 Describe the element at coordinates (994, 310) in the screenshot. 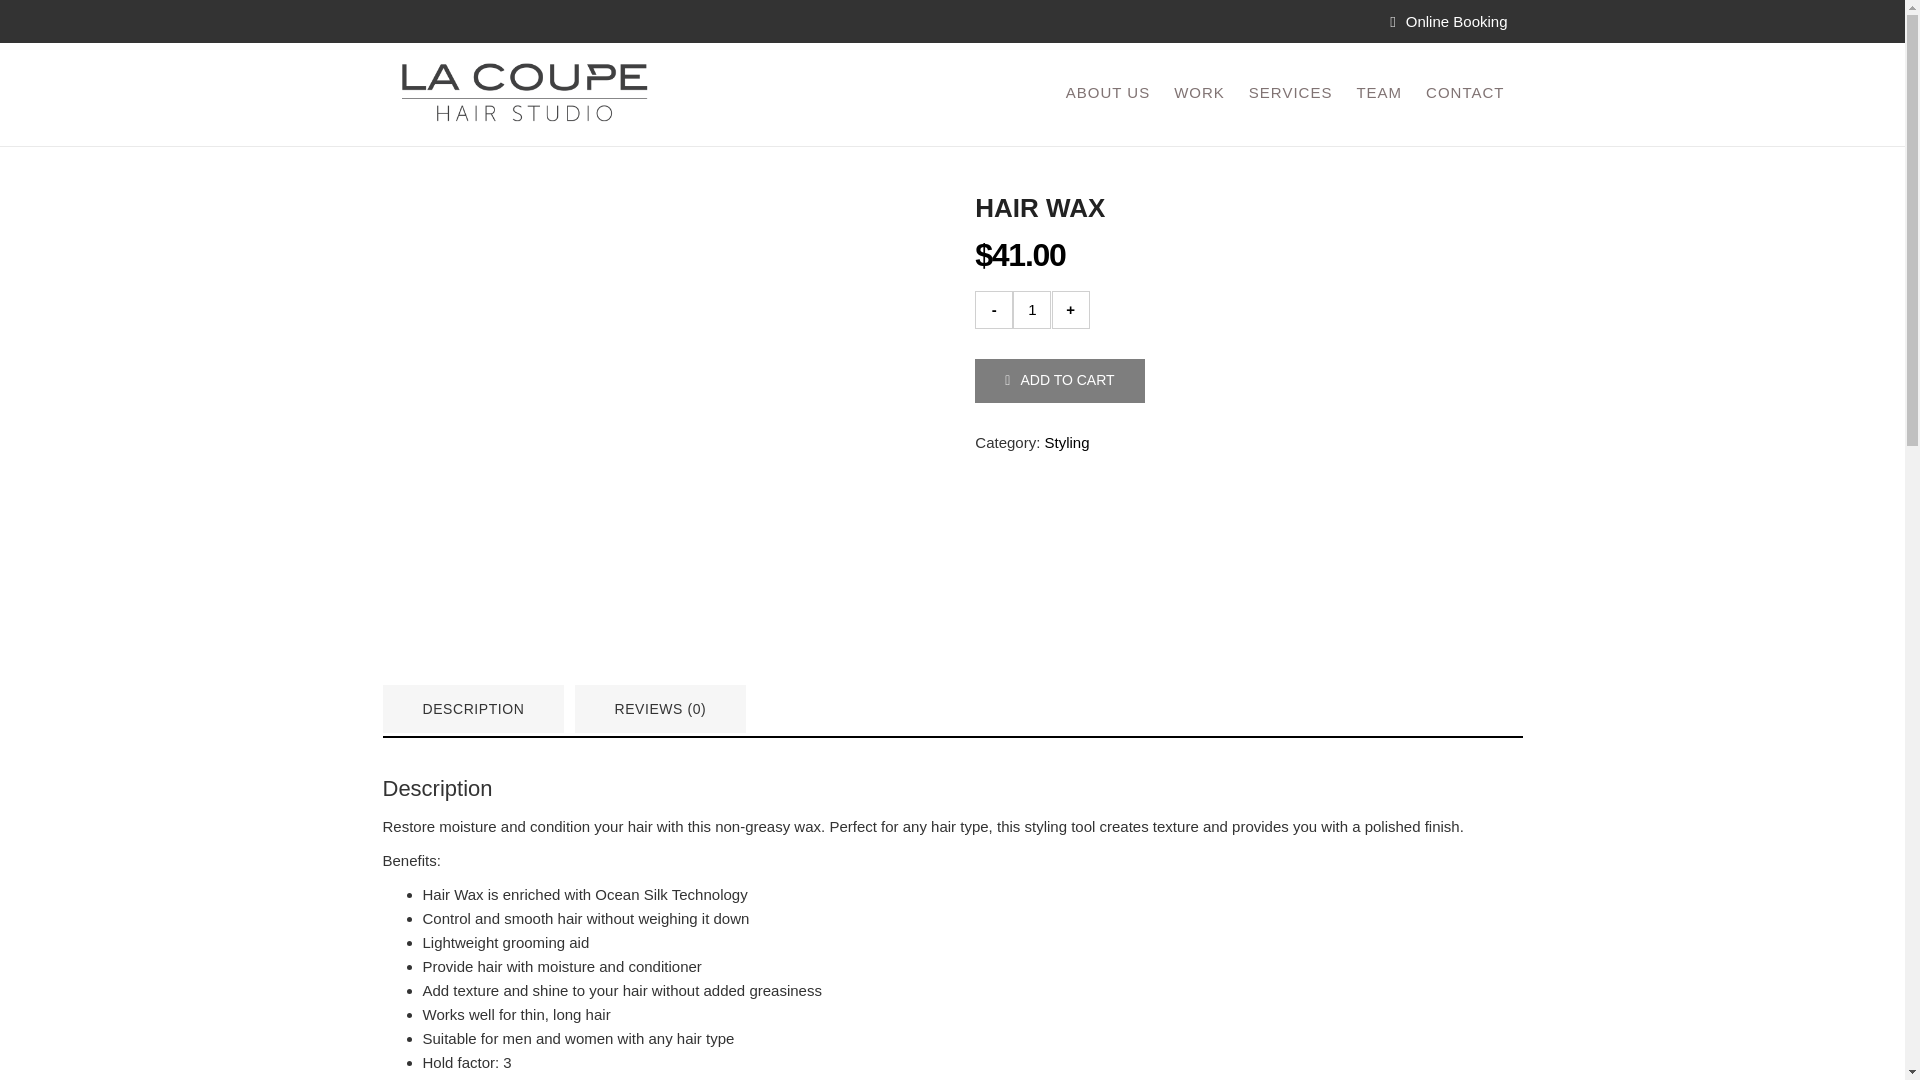

I see `-` at that location.